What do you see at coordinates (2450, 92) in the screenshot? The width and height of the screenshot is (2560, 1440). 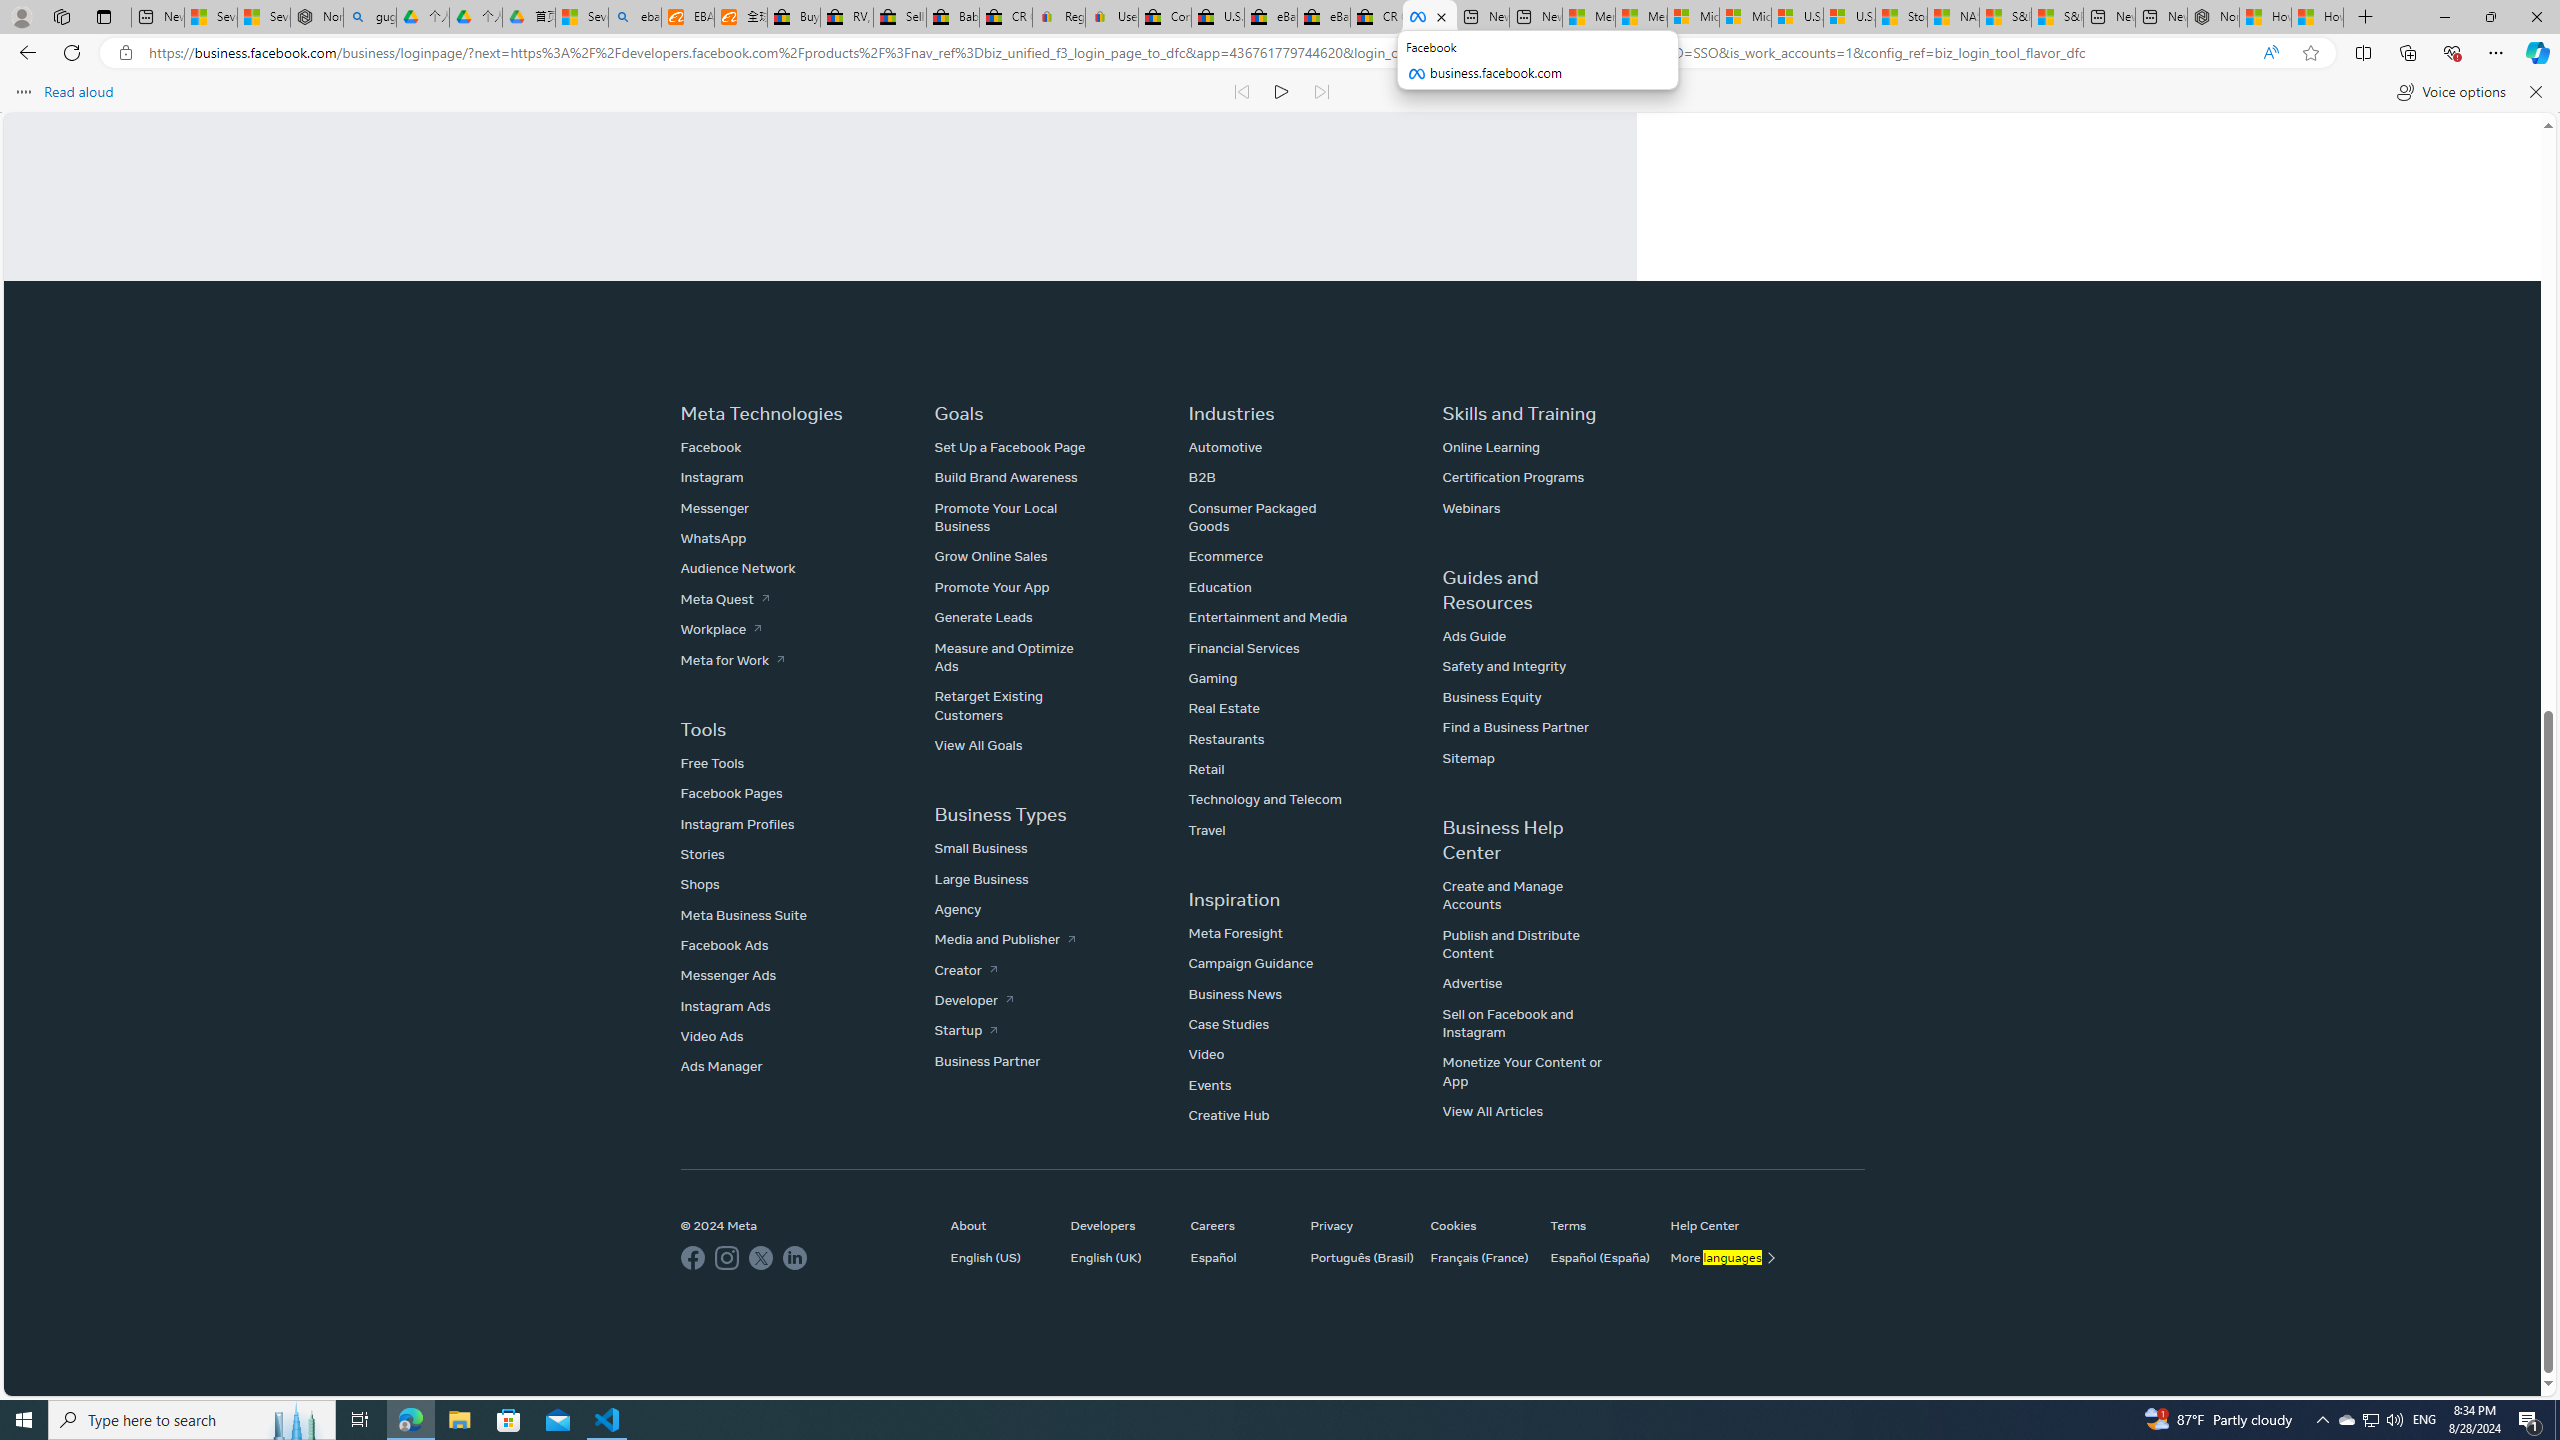 I see `Voice options` at bounding box center [2450, 92].